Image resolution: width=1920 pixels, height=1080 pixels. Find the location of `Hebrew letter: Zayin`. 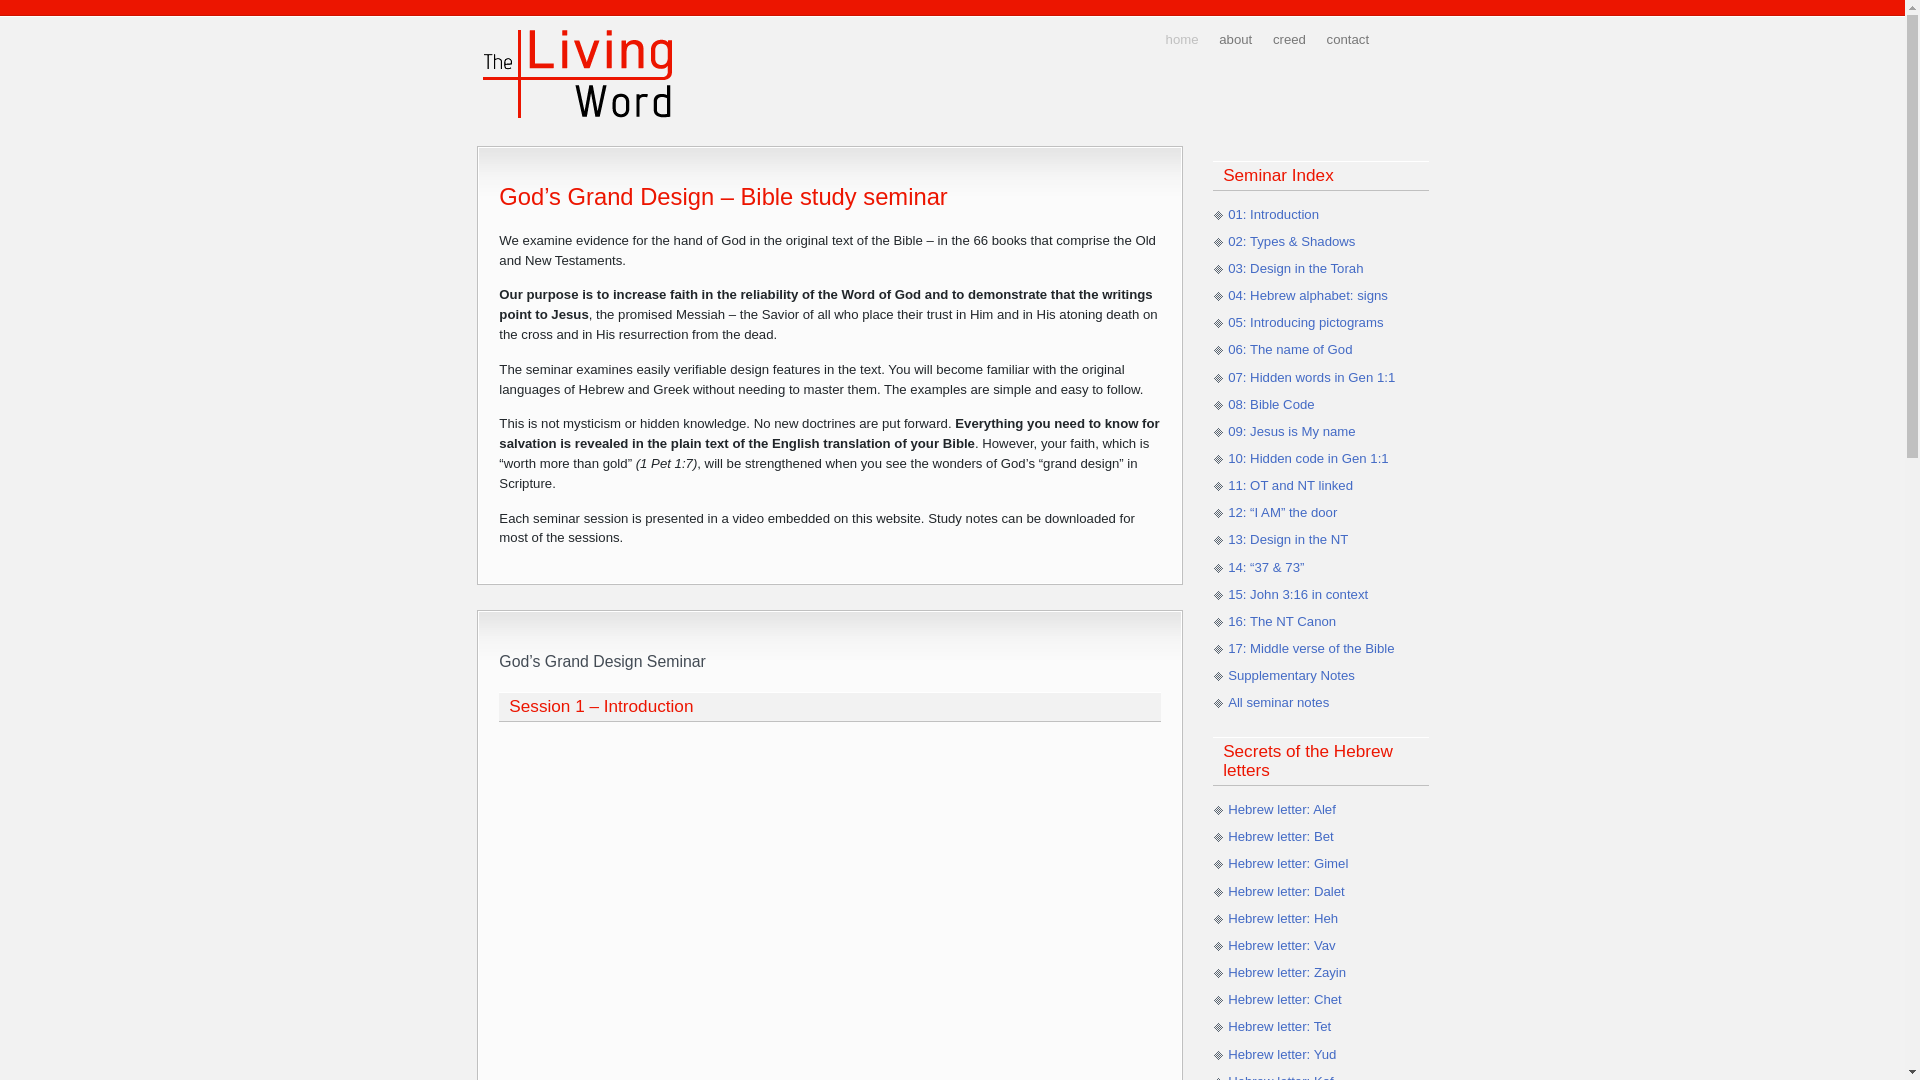

Hebrew letter: Zayin is located at coordinates (1287, 972).